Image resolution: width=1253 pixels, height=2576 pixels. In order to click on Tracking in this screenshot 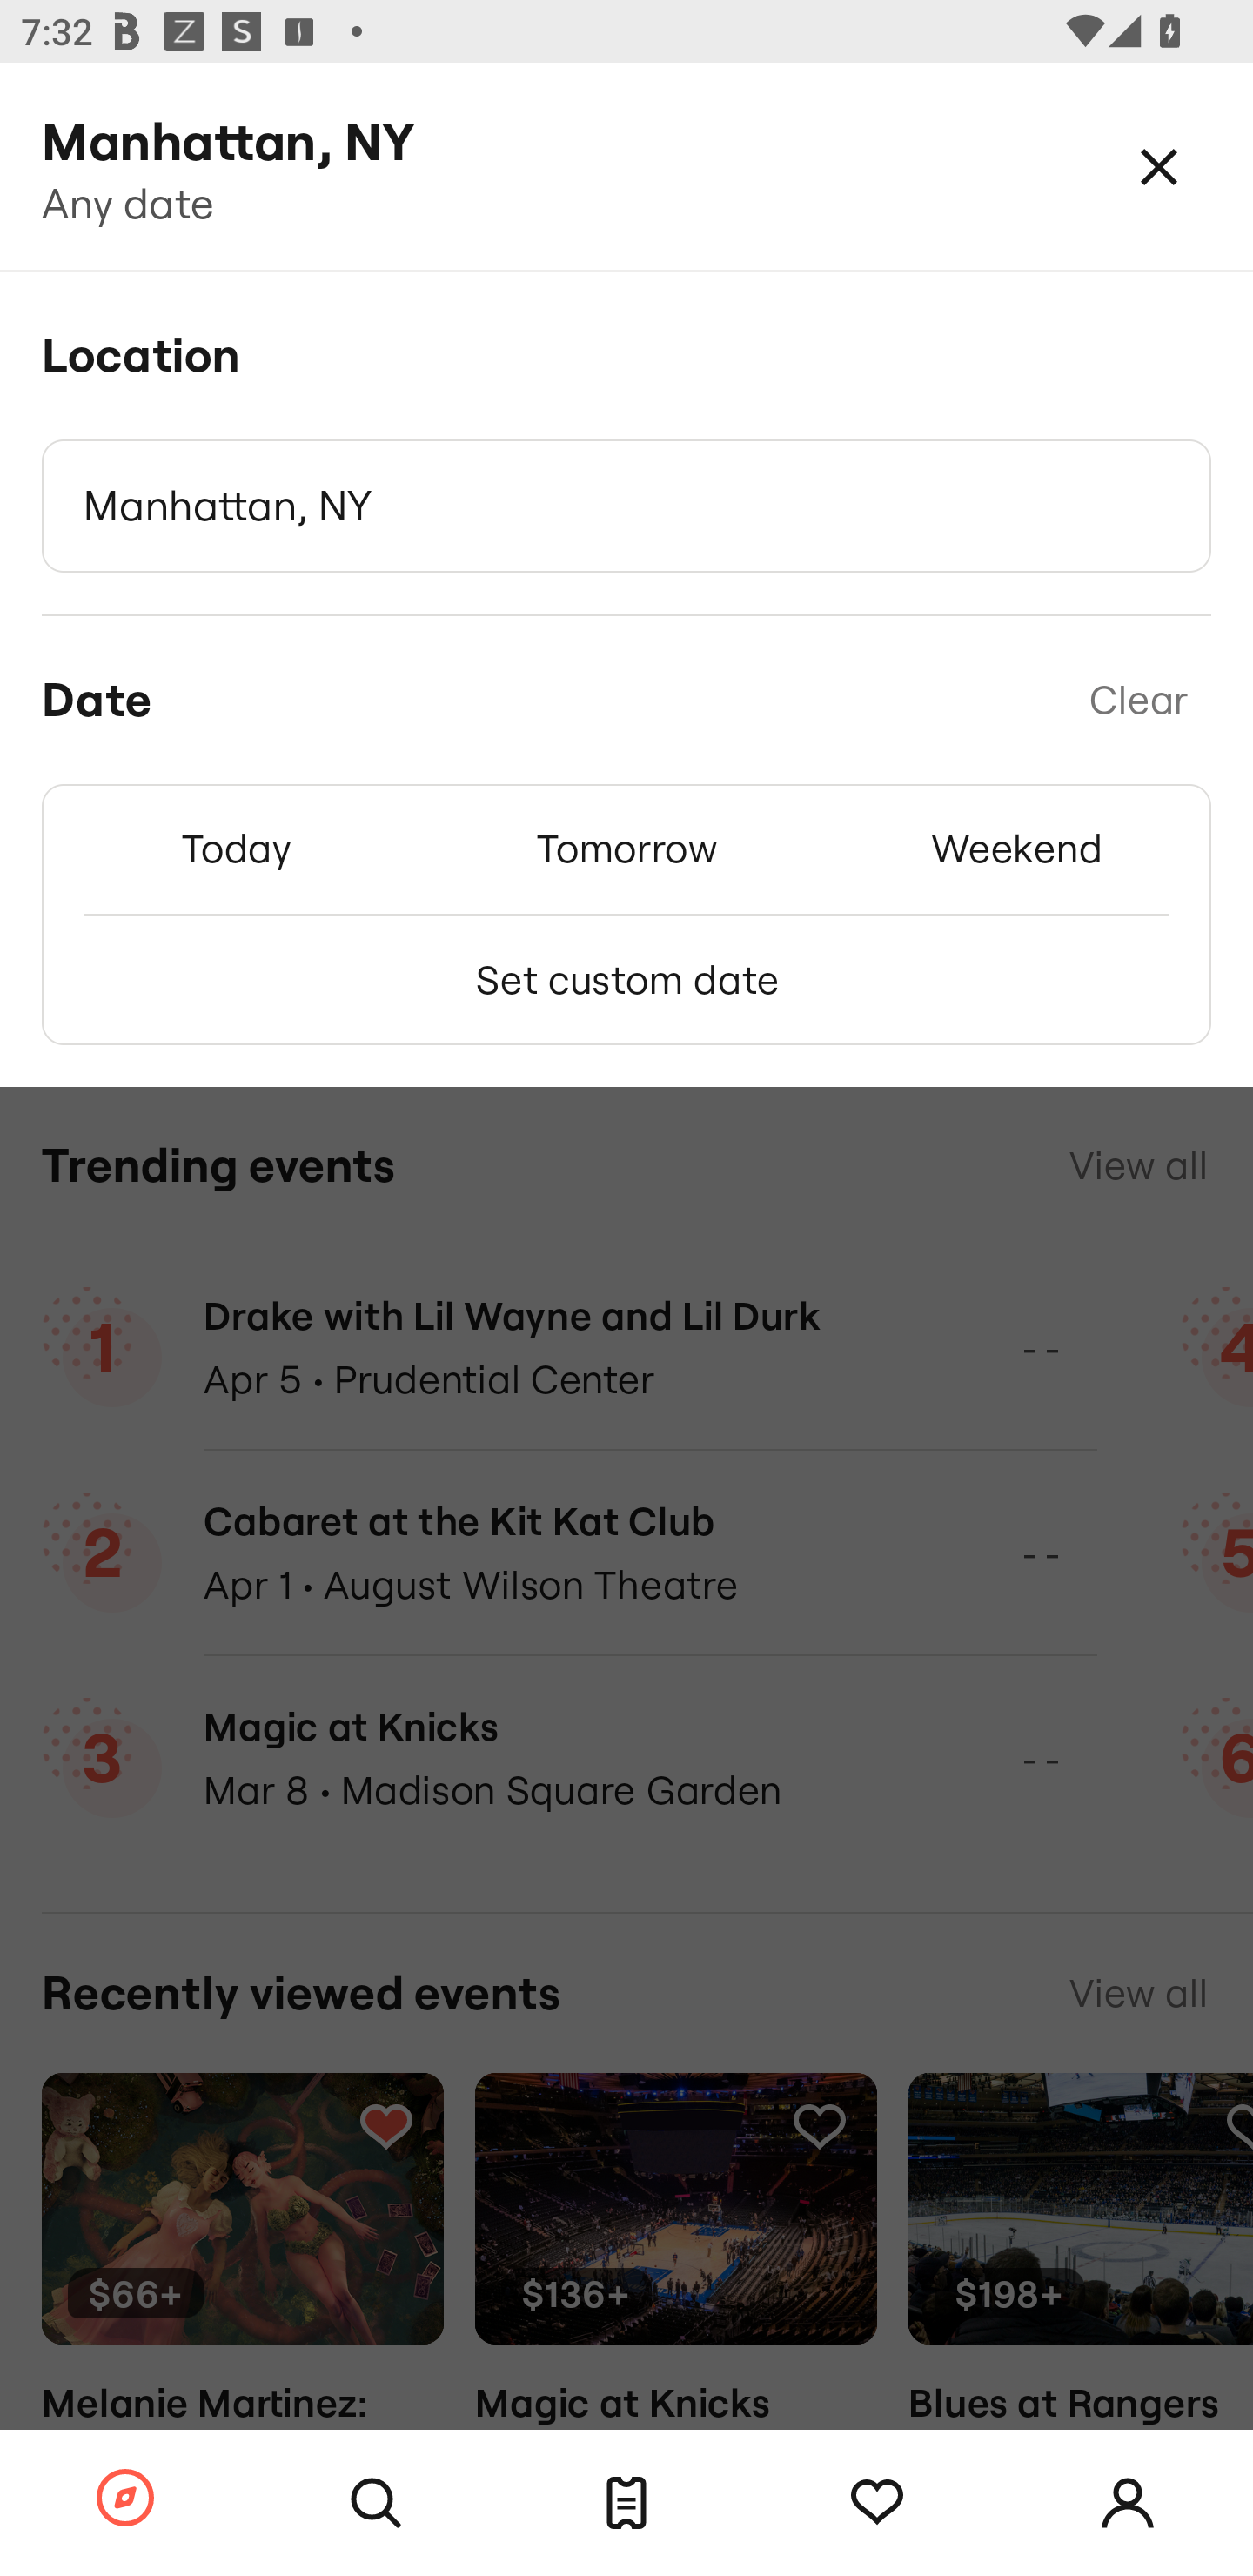, I will do `click(877, 2503)`.